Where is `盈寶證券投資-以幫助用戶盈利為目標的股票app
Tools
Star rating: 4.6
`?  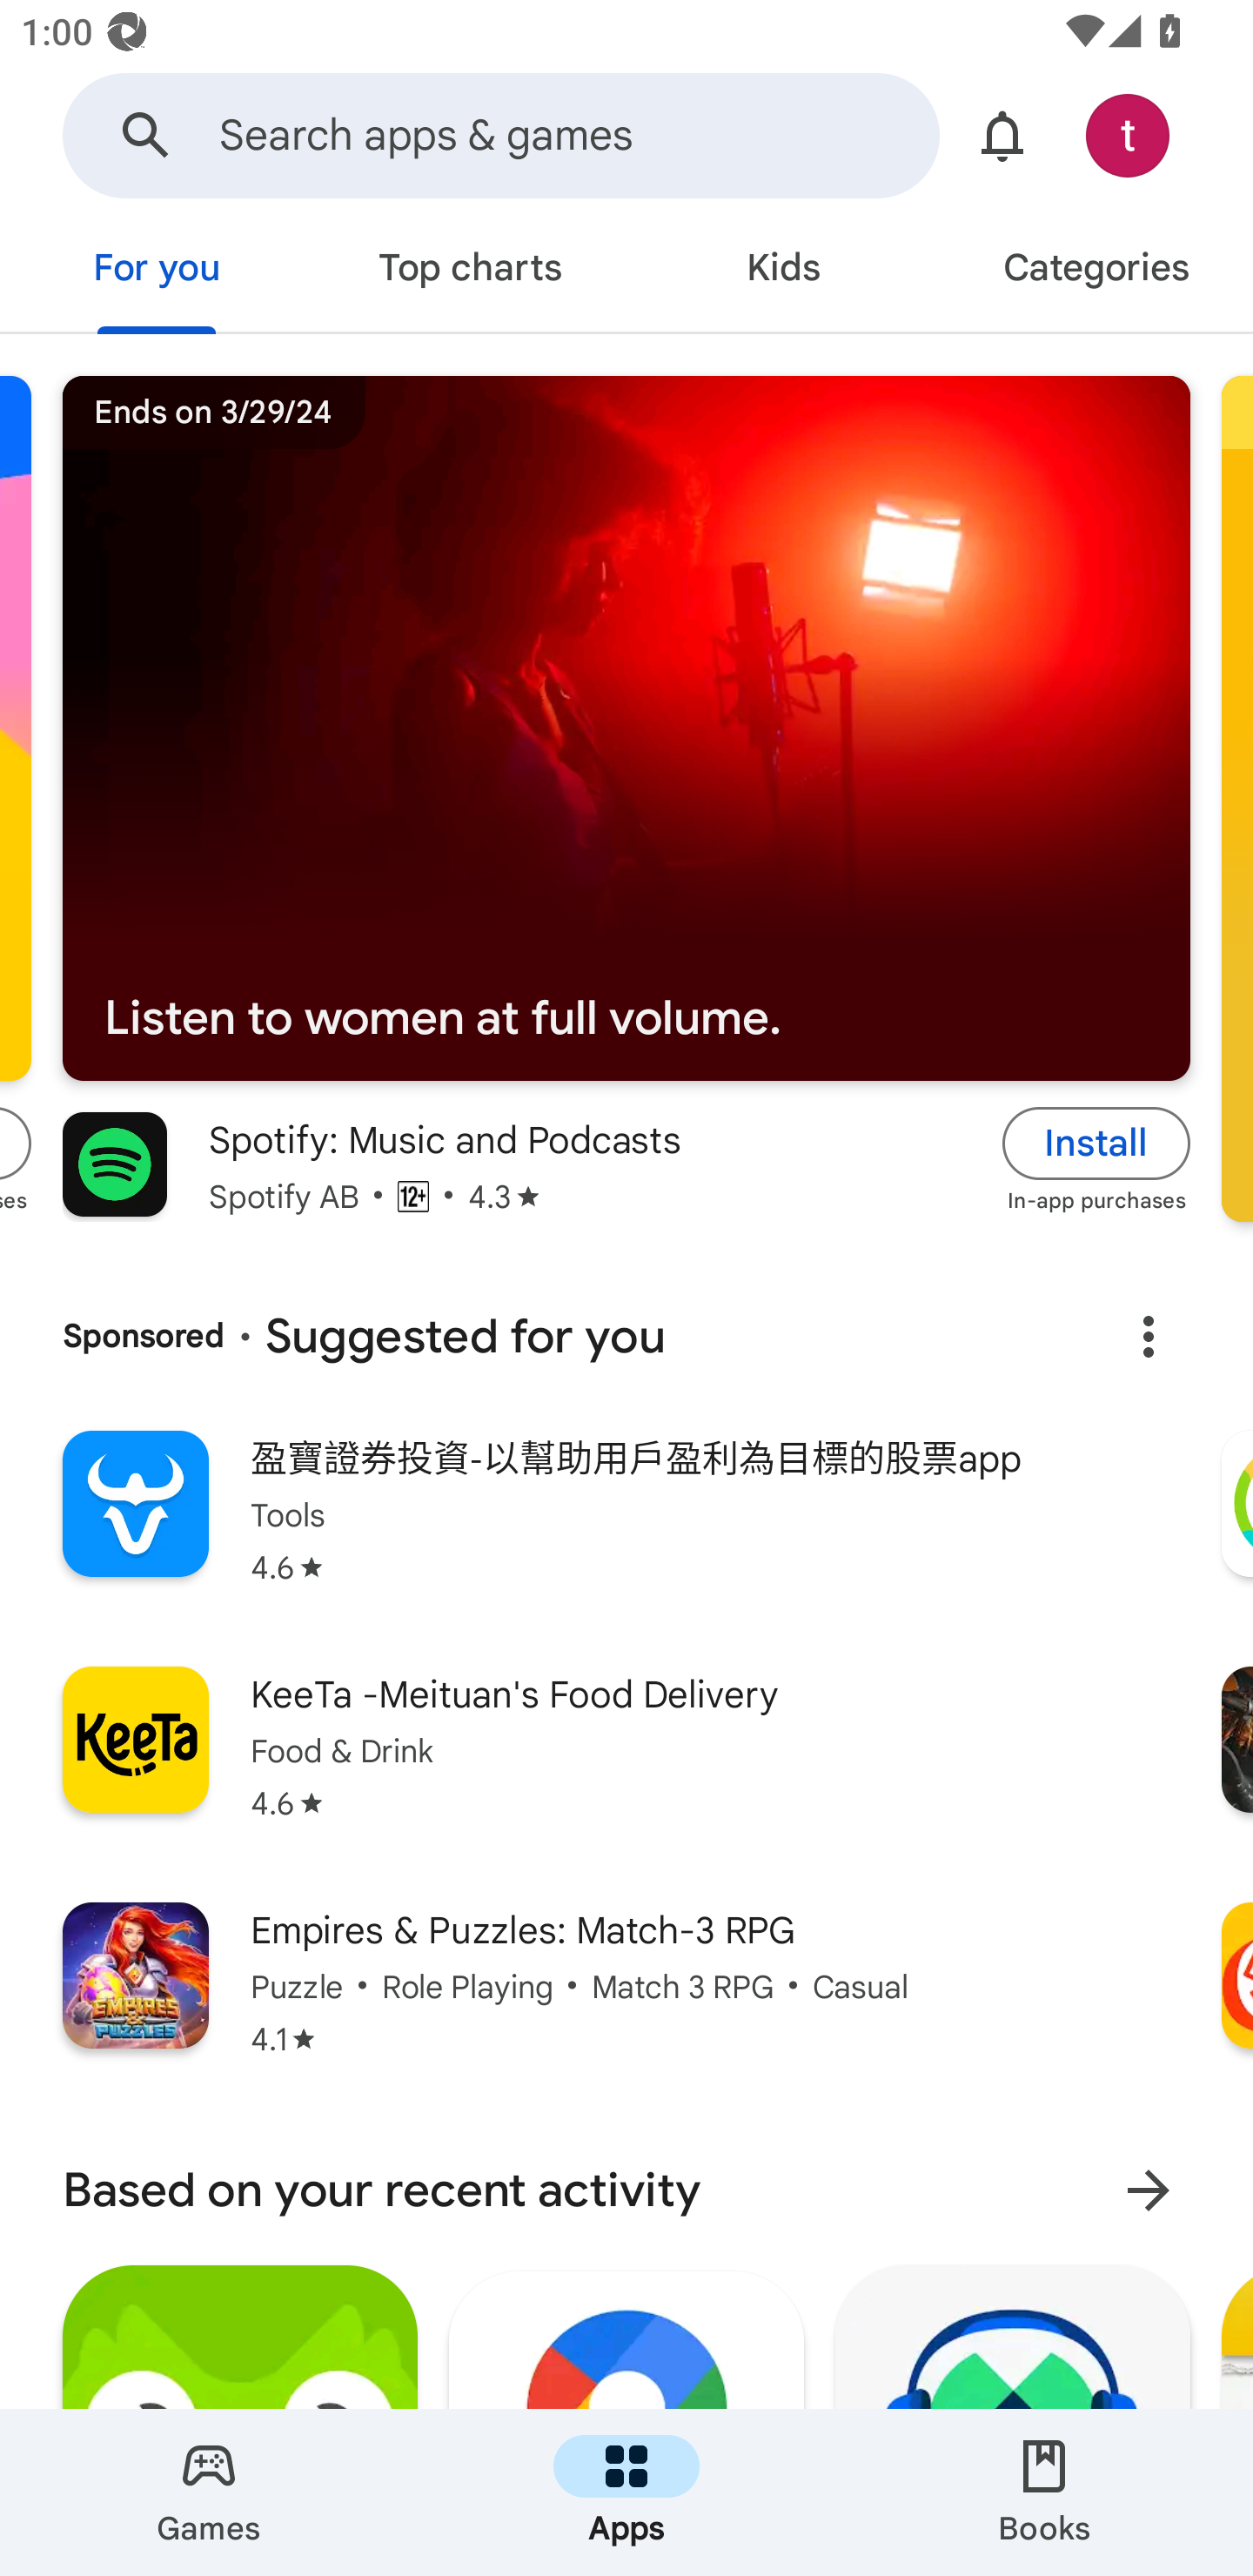
盈寶證券投資-以幫助用戶盈利為目標的股票app
Tools
Star rating: 4.6
 is located at coordinates (626, 1527).